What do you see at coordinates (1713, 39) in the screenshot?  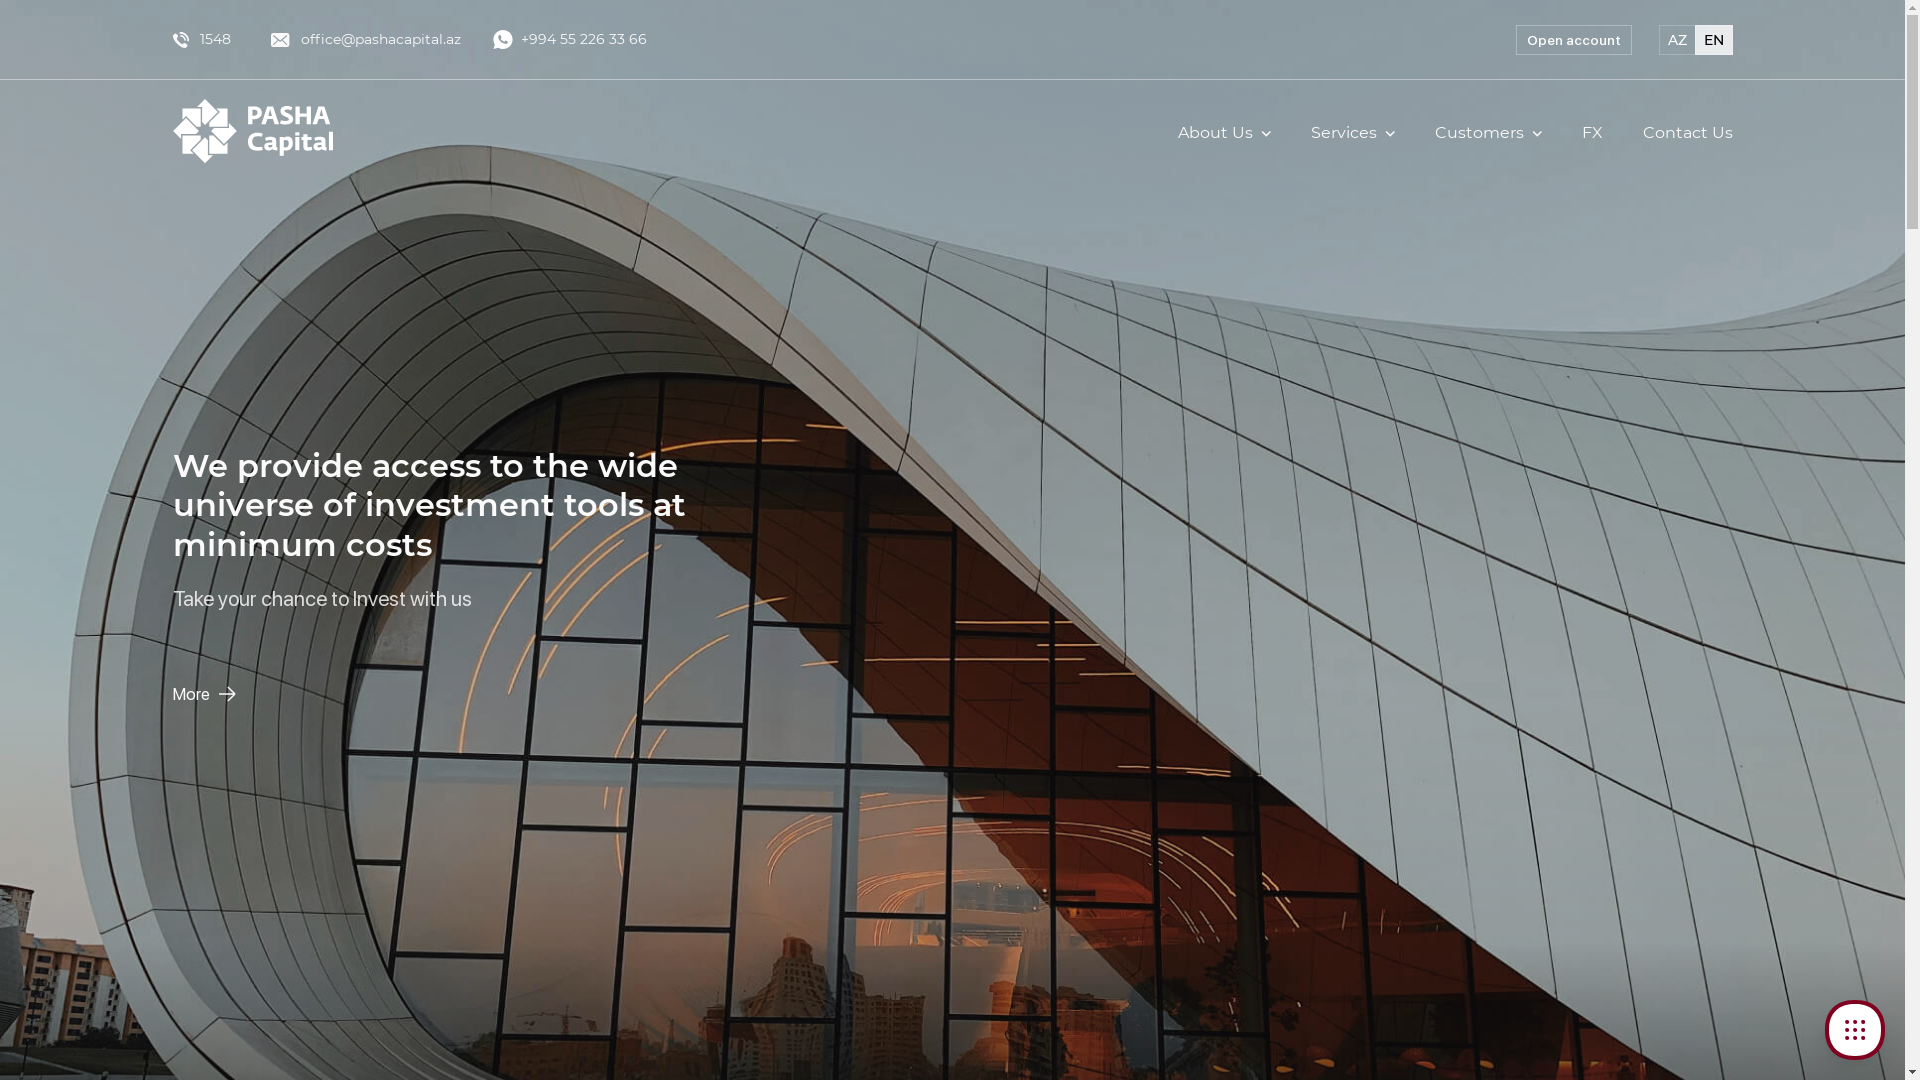 I see `EN` at bounding box center [1713, 39].